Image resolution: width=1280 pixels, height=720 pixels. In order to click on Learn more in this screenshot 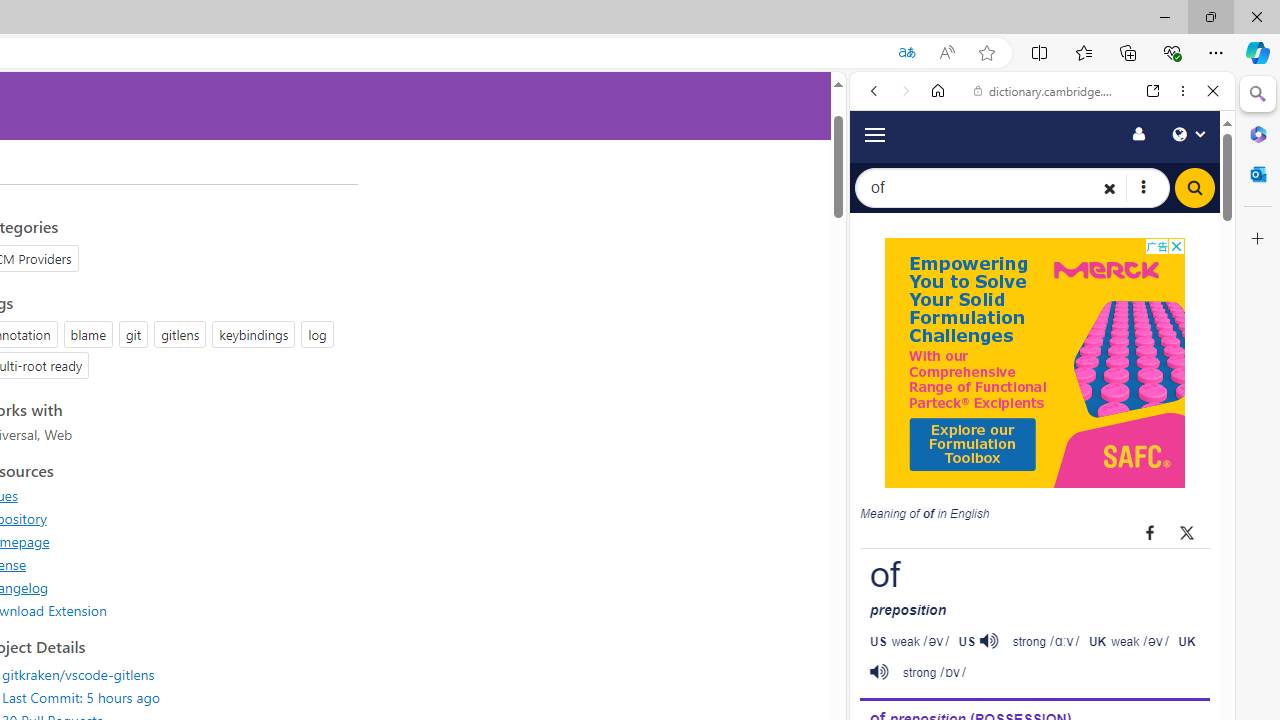, I will do `click(943, 272)`.